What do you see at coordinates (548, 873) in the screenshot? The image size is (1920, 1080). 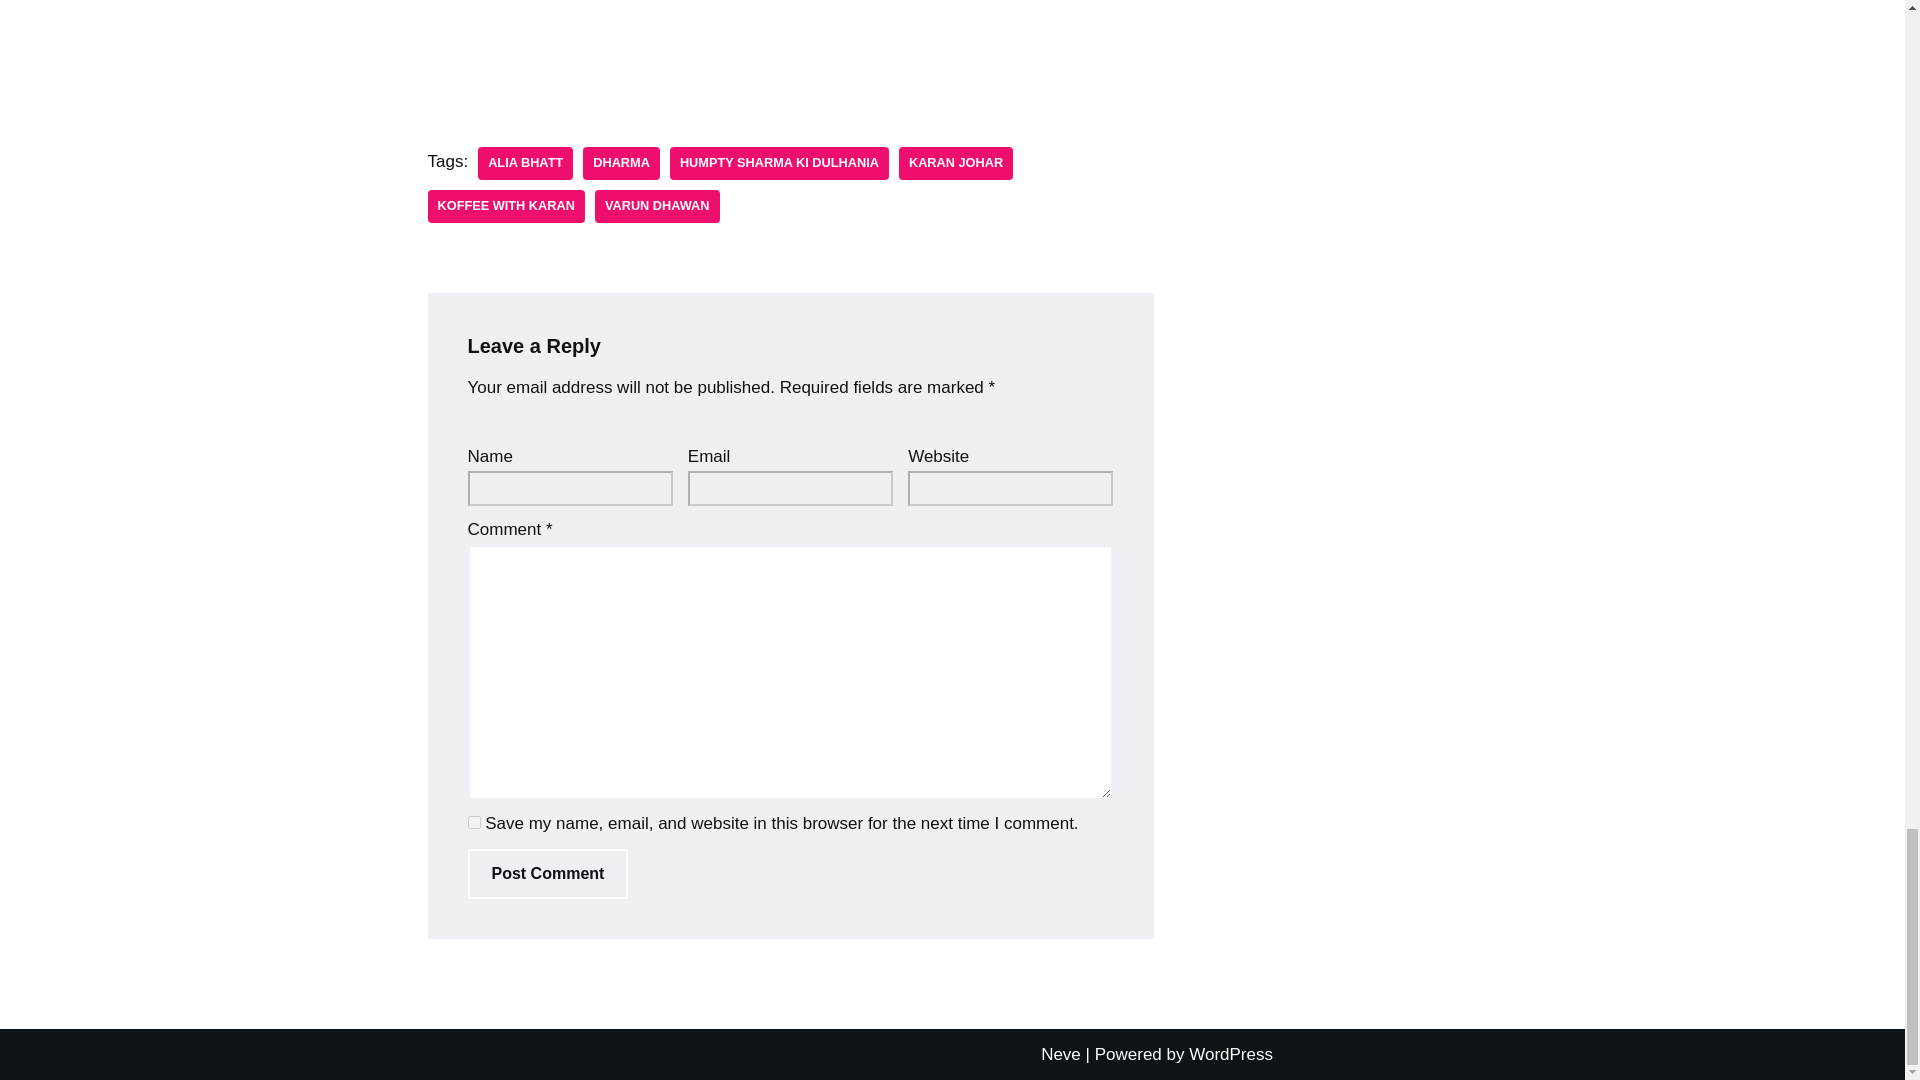 I see `Post Comment` at bounding box center [548, 873].